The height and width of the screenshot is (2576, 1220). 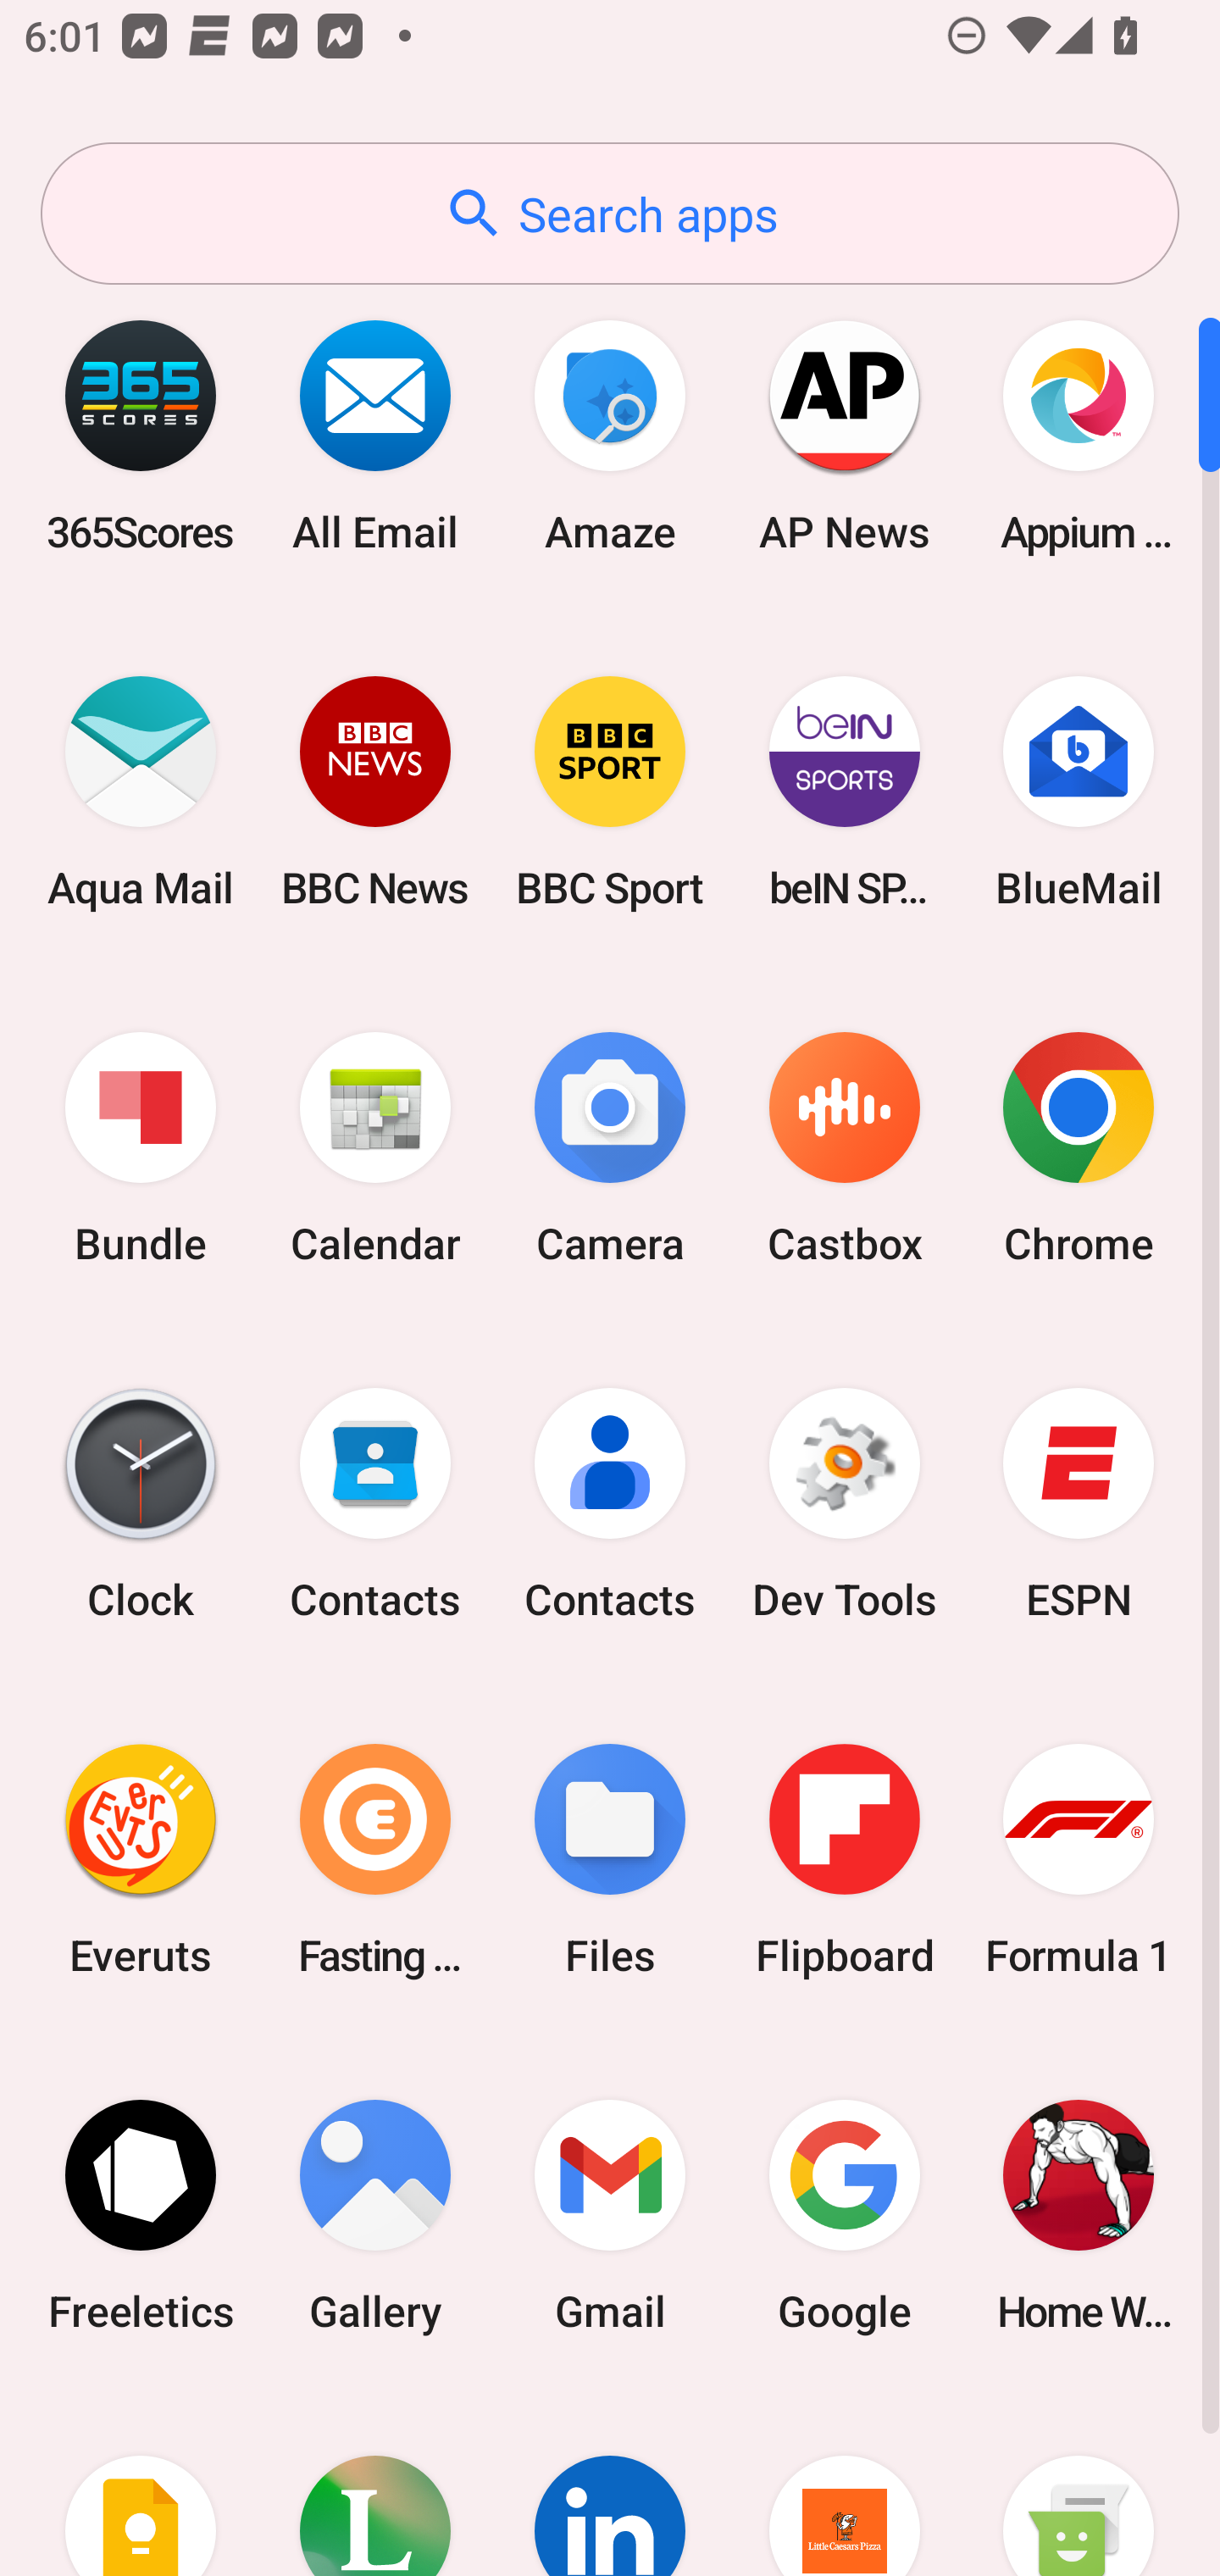 I want to click on BBC News, so click(x=375, y=791).